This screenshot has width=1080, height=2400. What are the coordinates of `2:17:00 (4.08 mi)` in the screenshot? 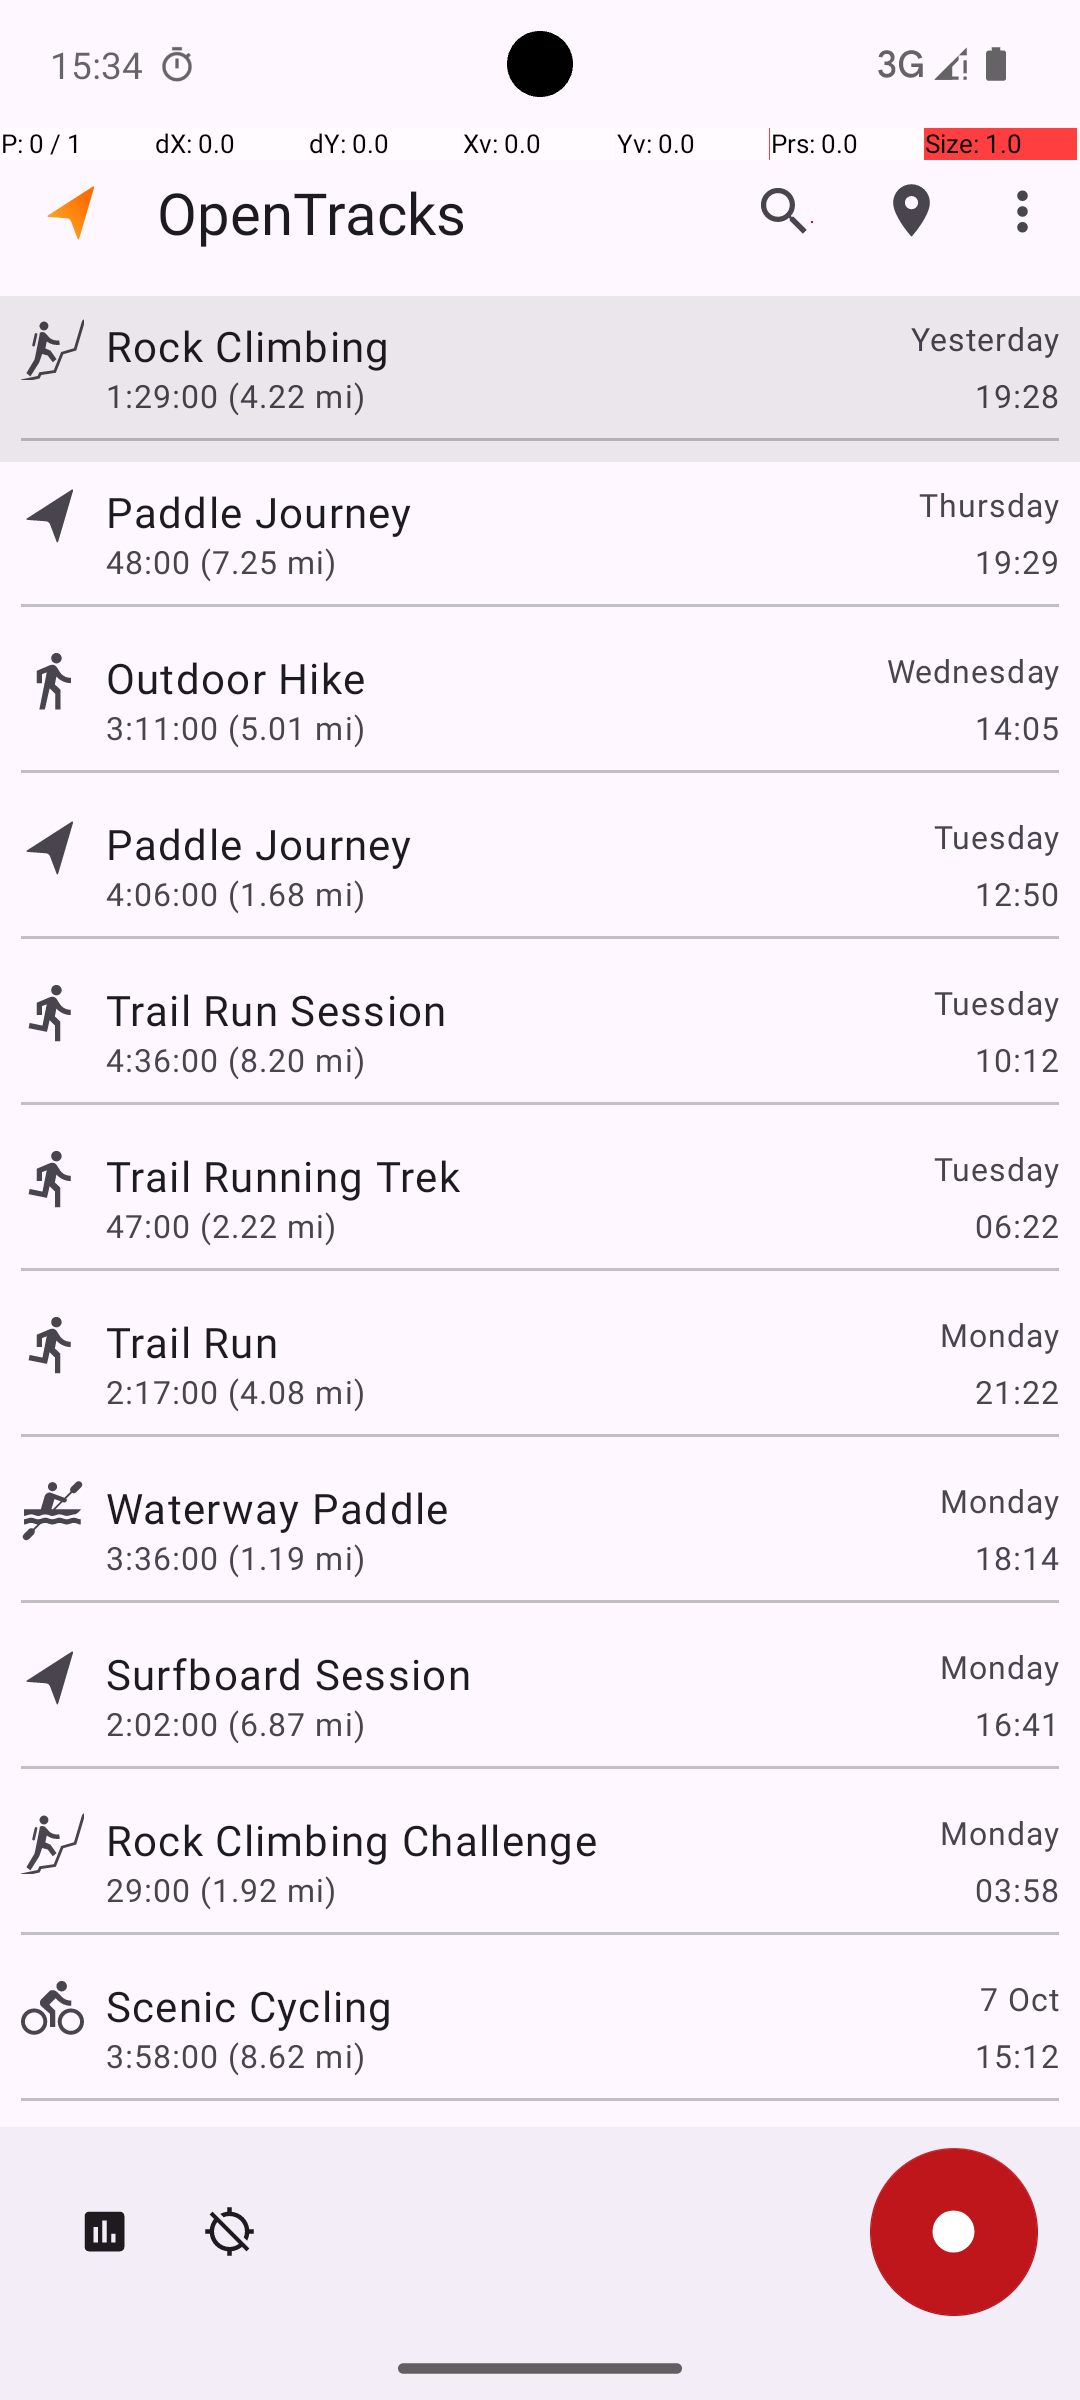 It's located at (236, 1392).